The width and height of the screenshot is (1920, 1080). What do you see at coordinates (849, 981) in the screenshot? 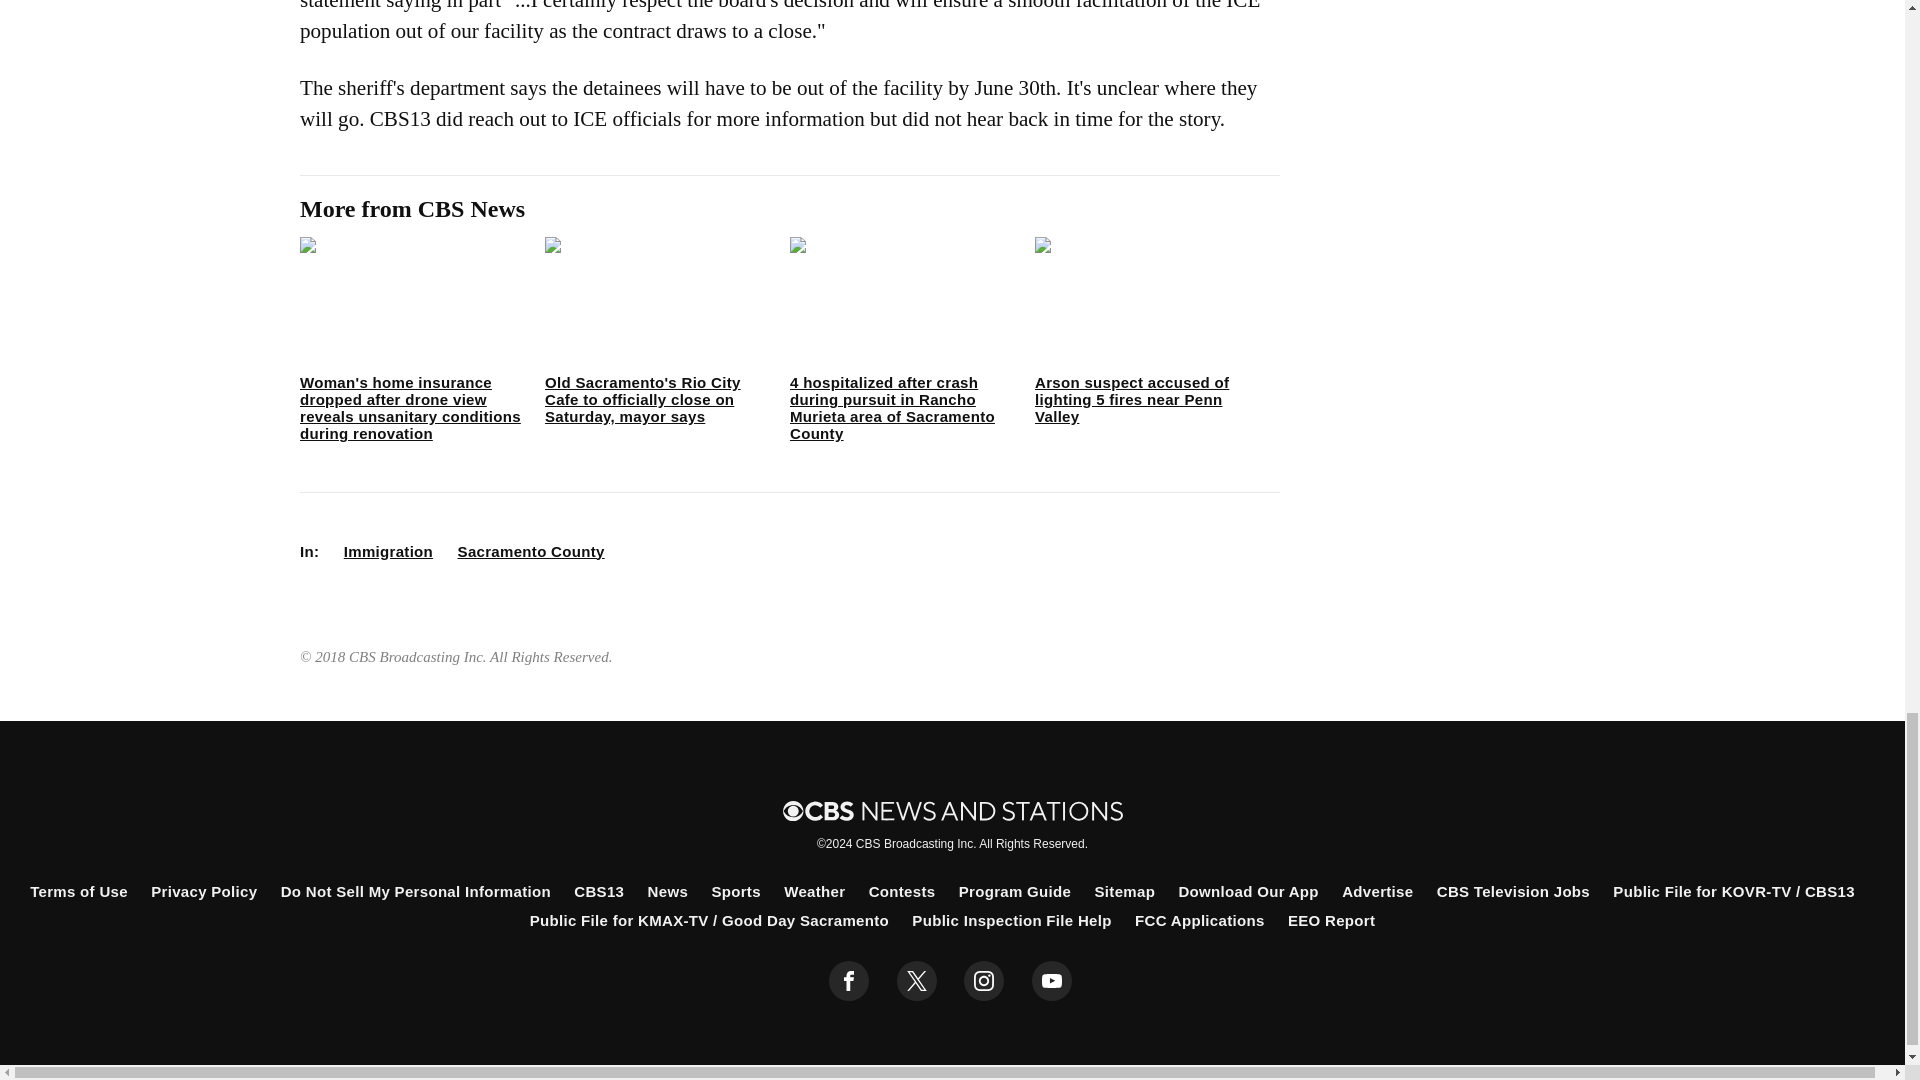
I see `facebook` at bounding box center [849, 981].